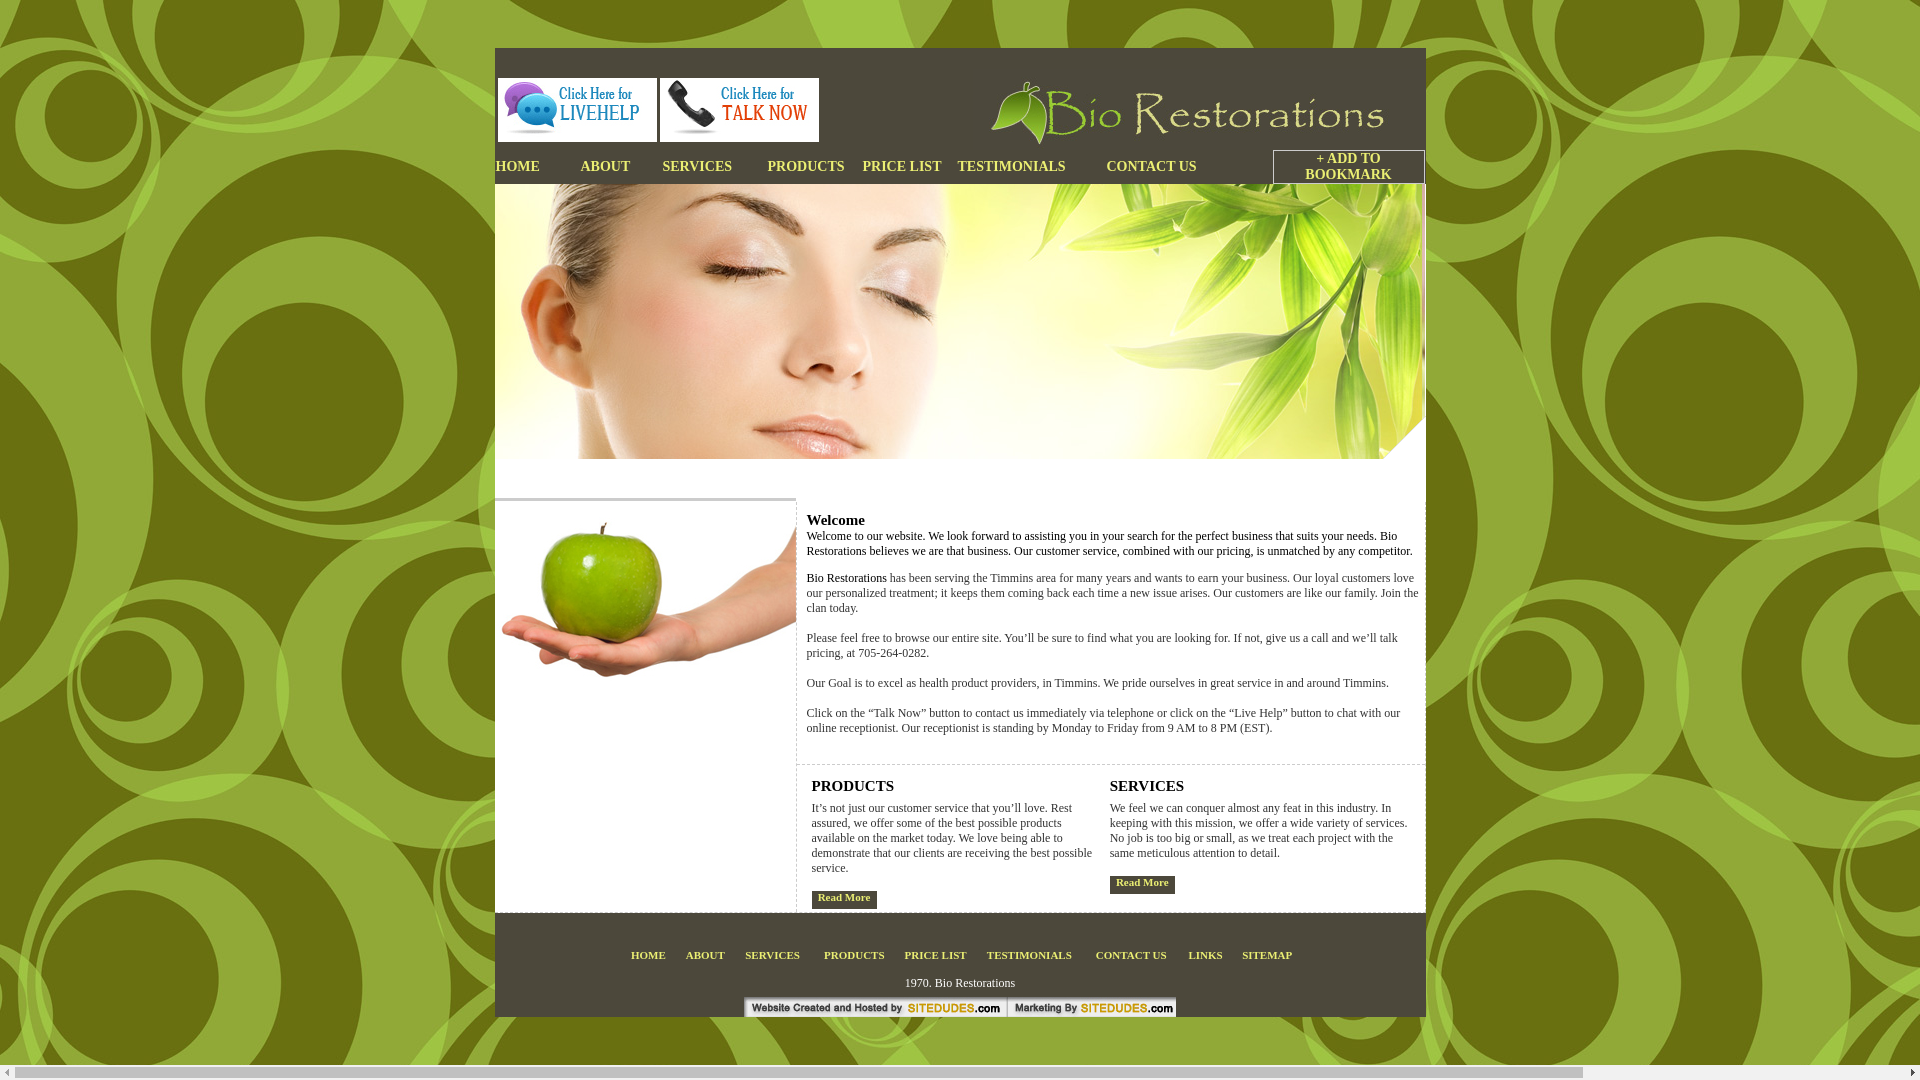 The width and height of the screenshot is (1920, 1080). What do you see at coordinates (806, 167) in the screenshot?
I see `PRODUCTS` at bounding box center [806, 167].